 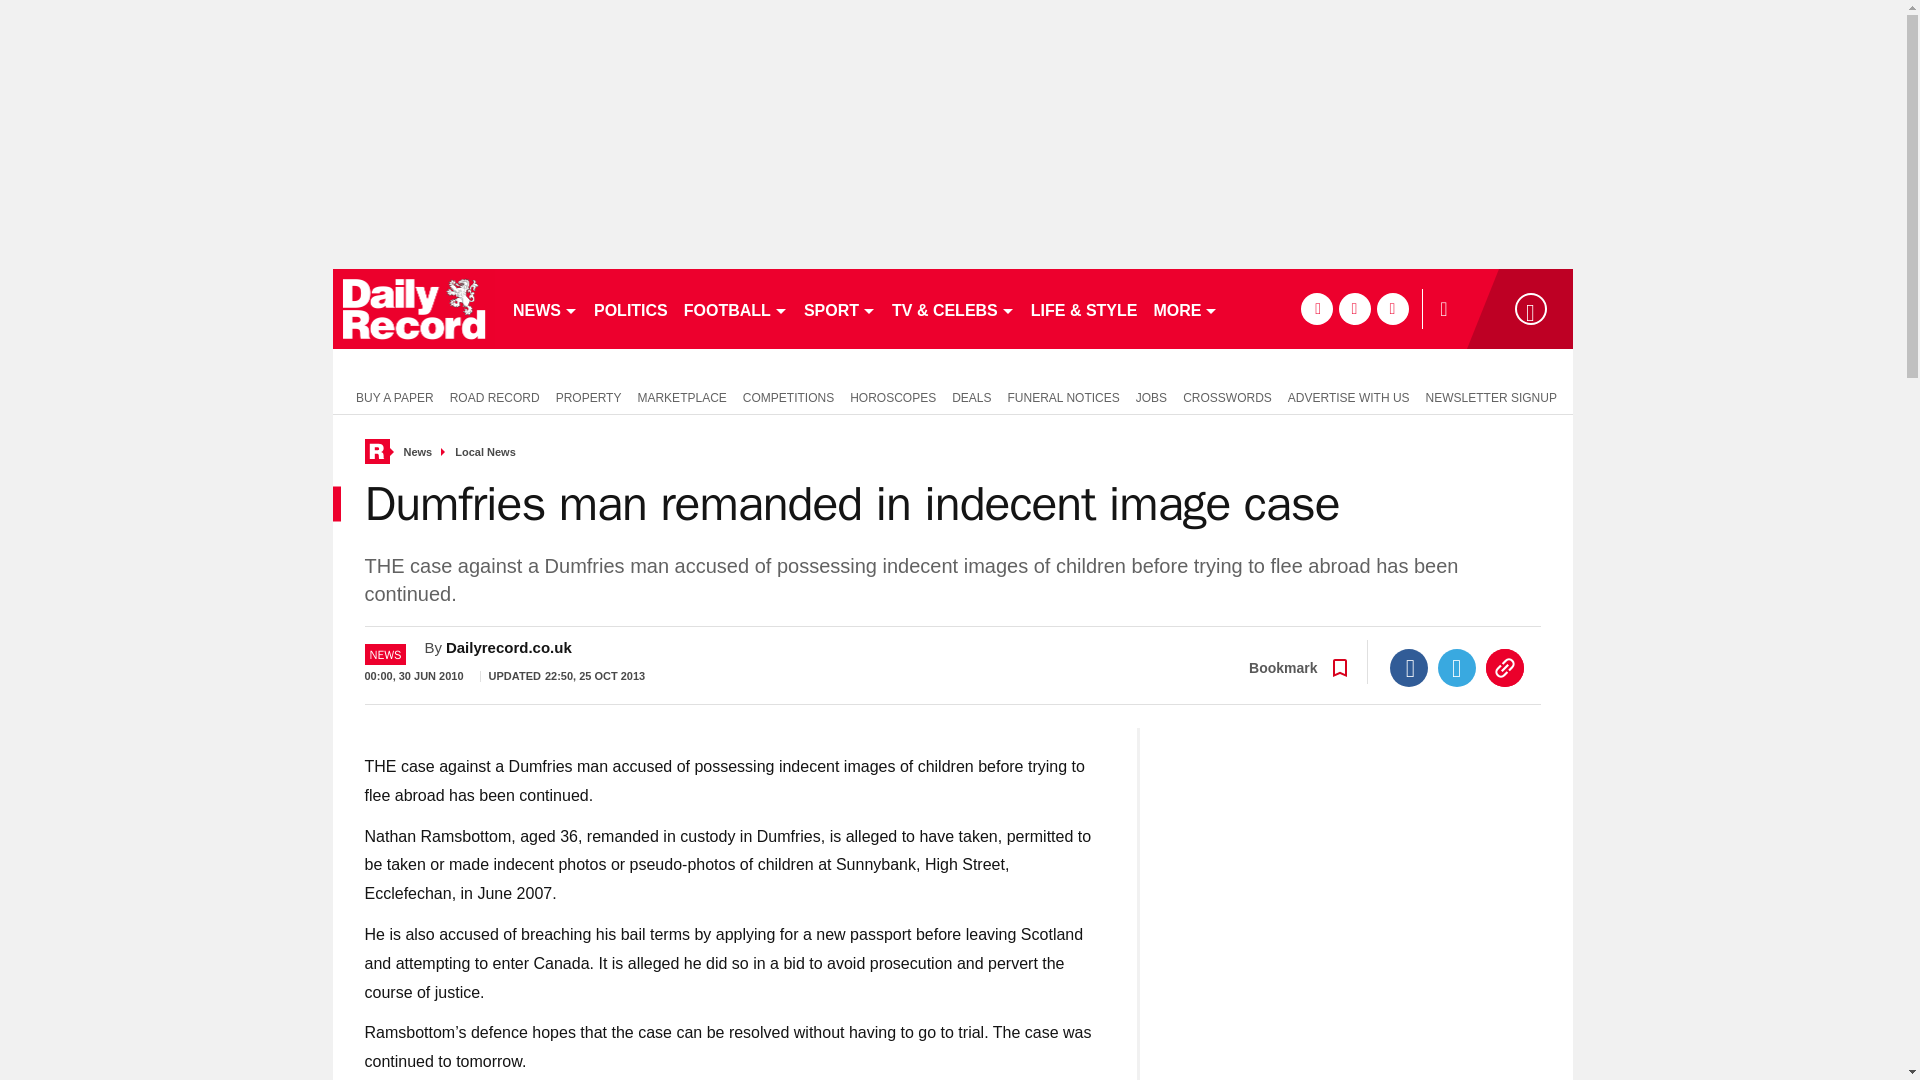 I want to click on twitter, so click(x=1354, y=308).